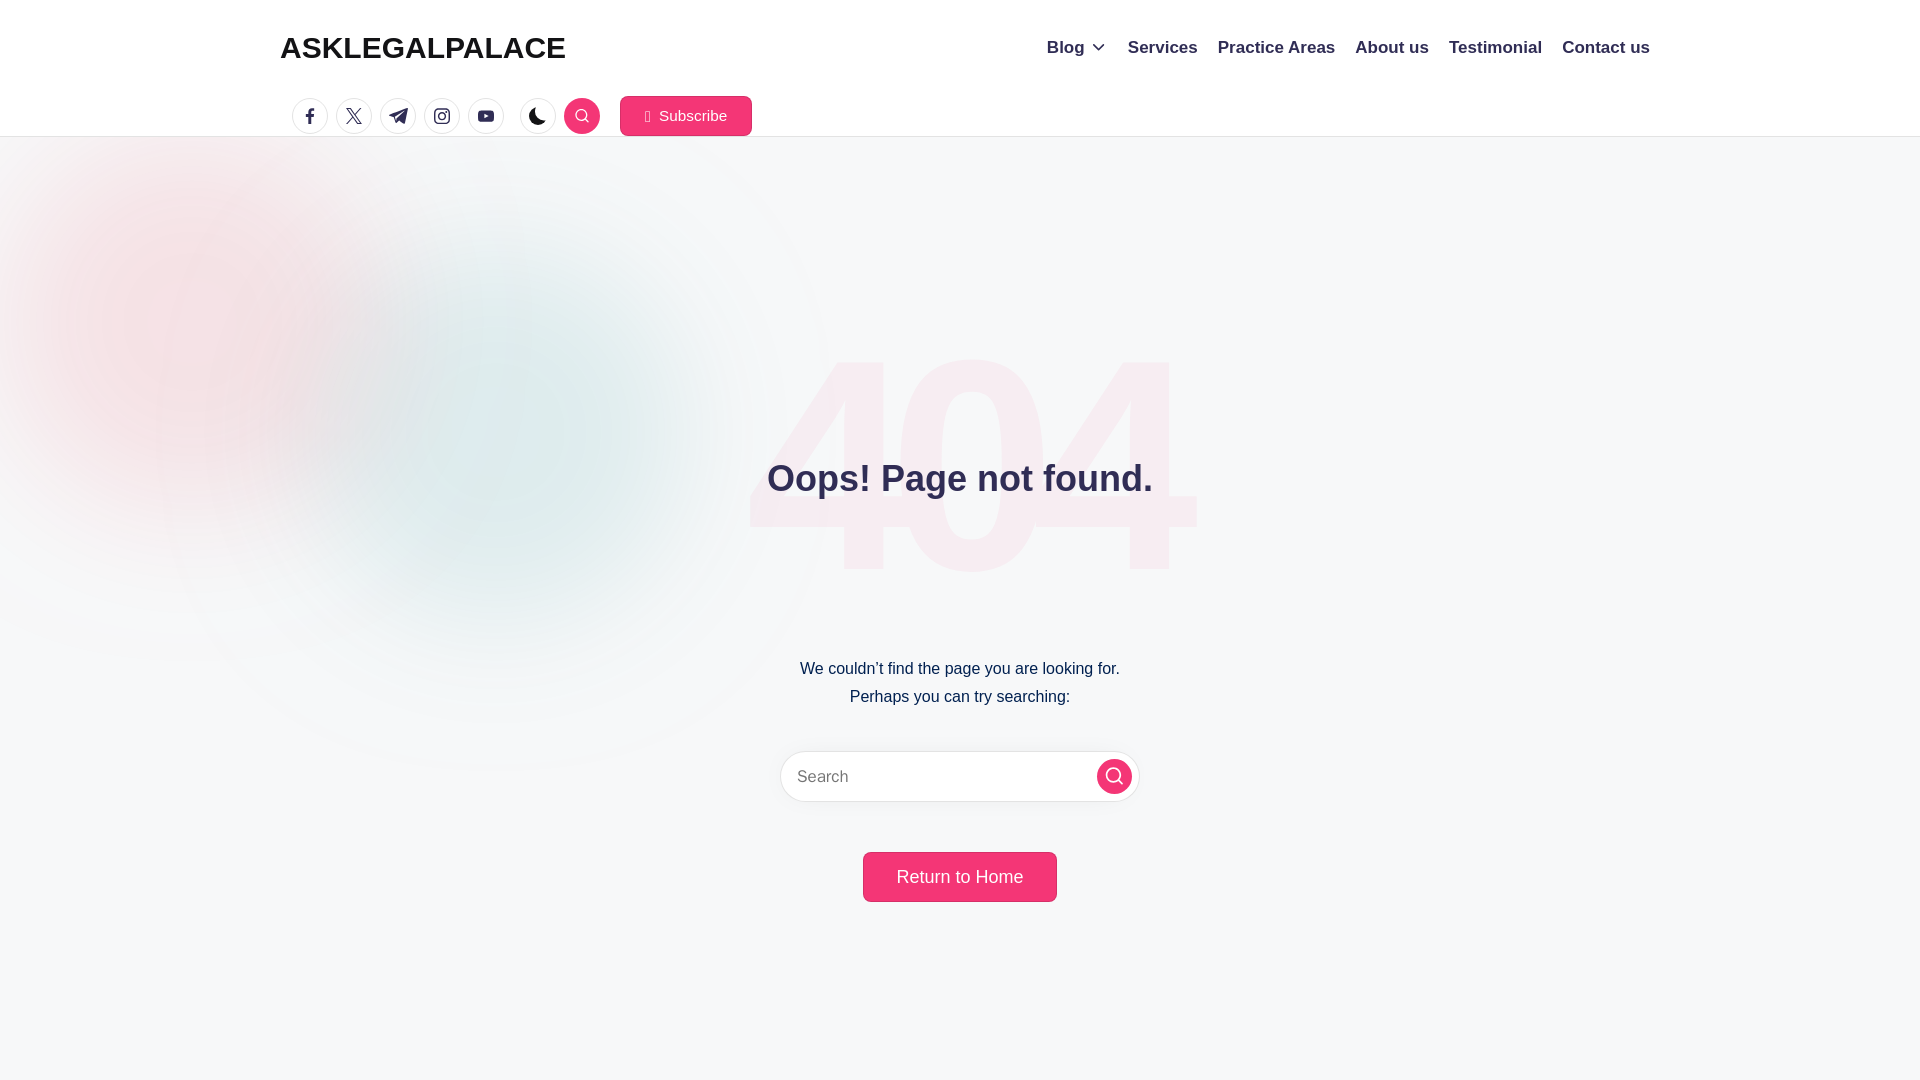 The image size is (1920, 1080). I want to click on Practice Areas, so click(1276, 48).